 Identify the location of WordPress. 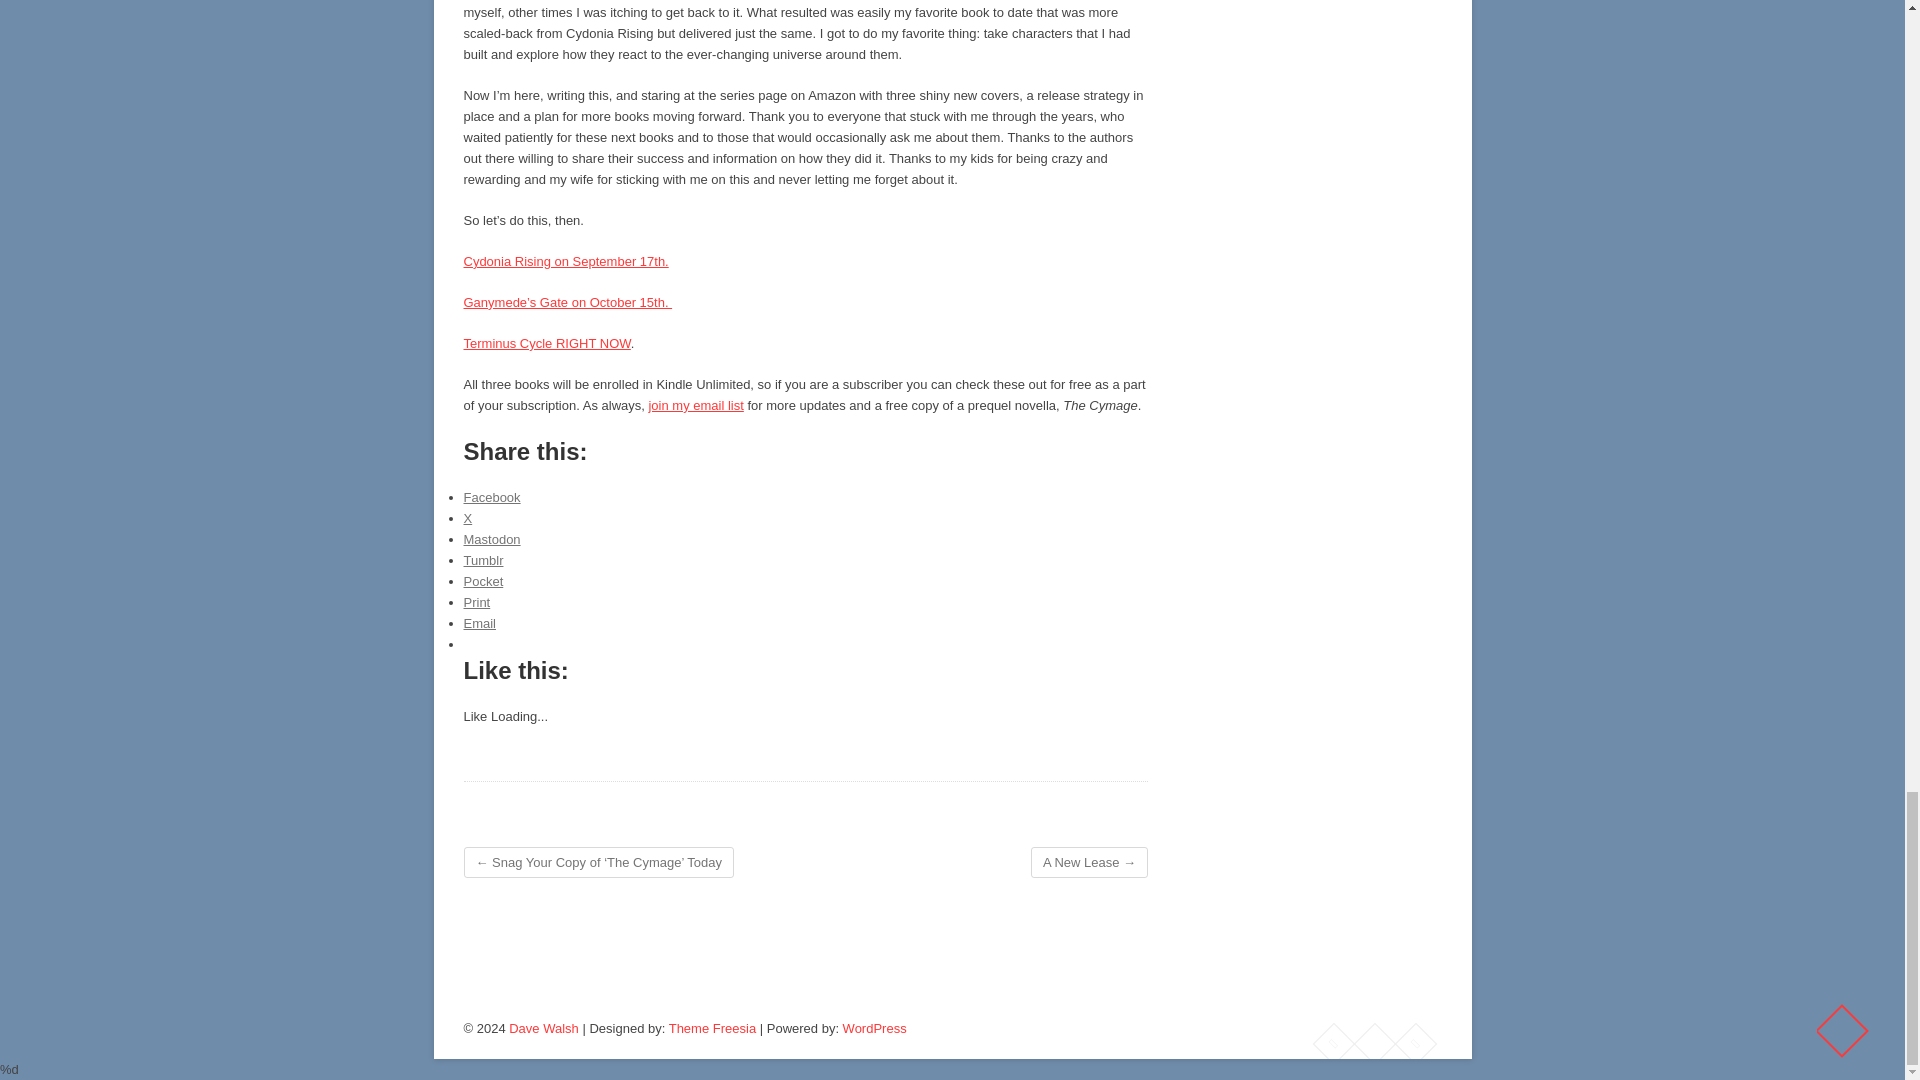
(874, 1028).